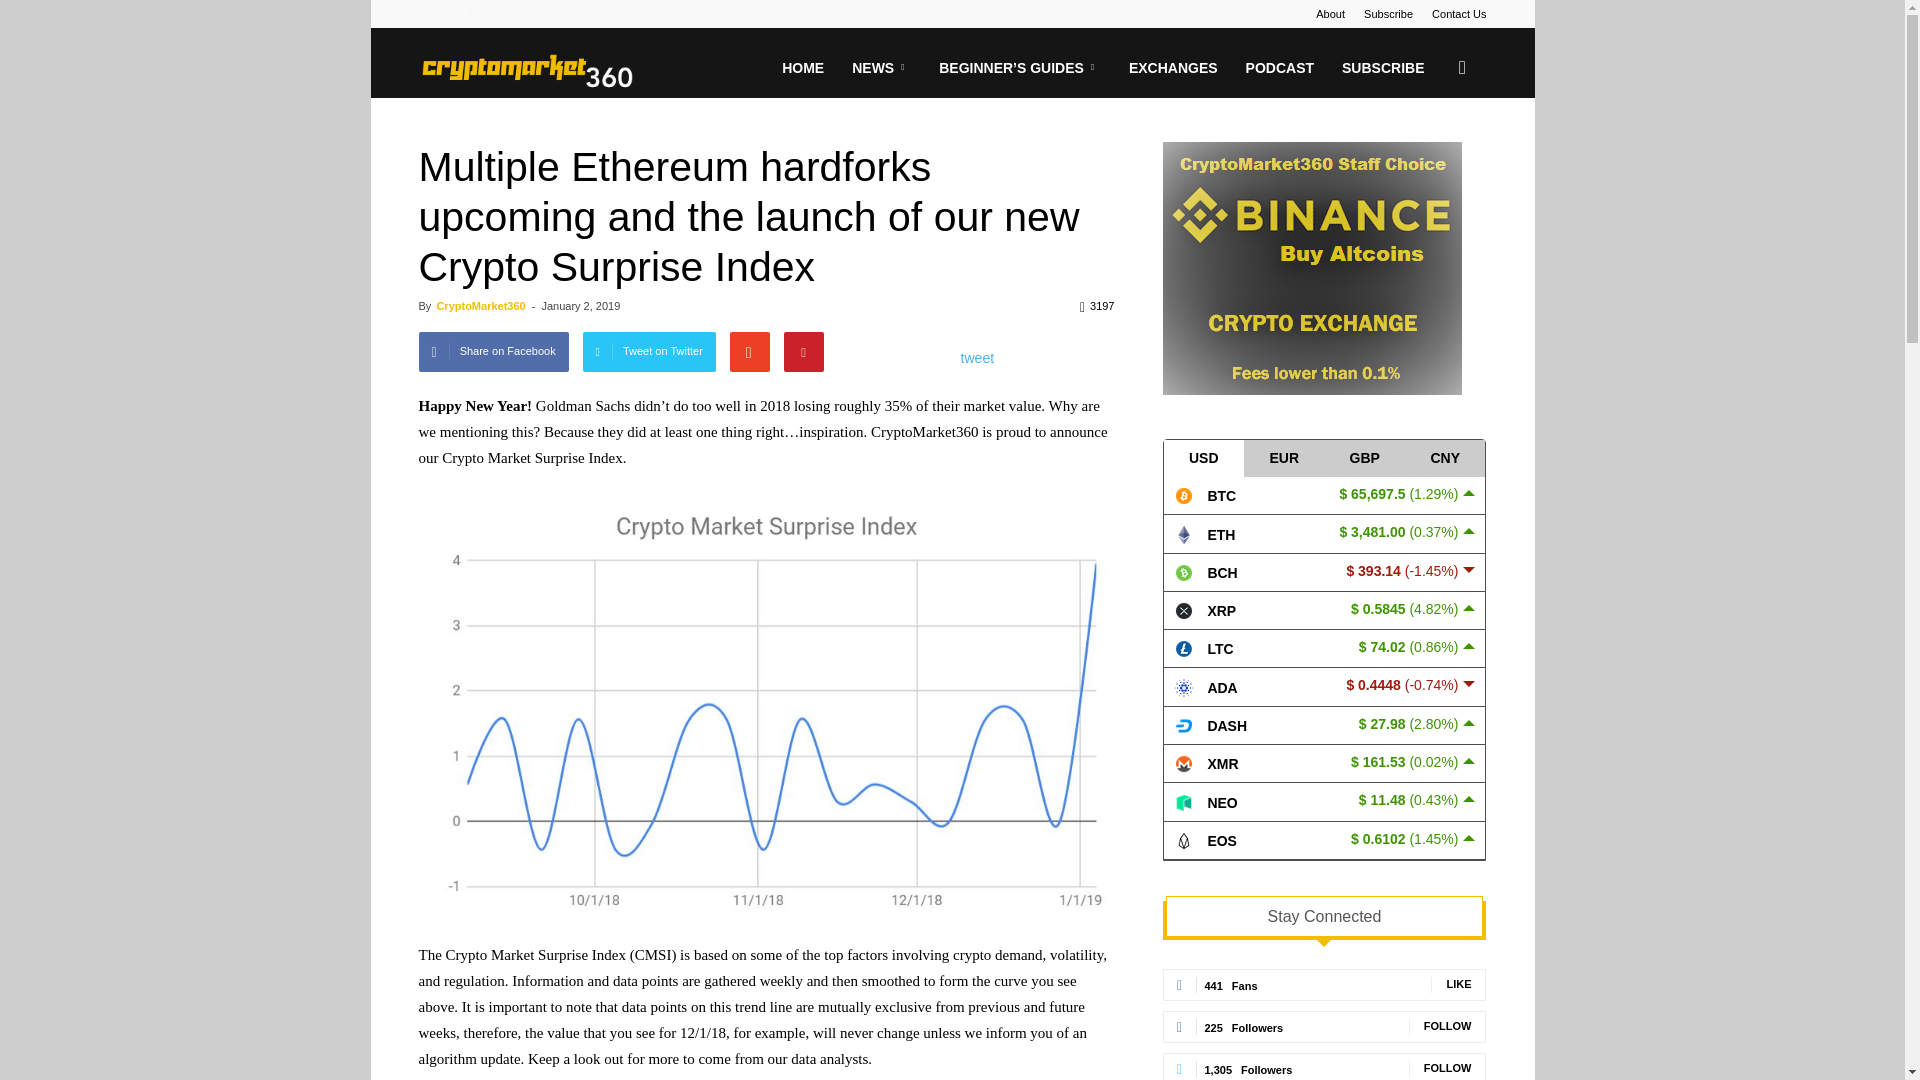 The width and height of the screenshot is (1920, 1080). What do you see at coordinates (500, 14) in the screenshot?
I see `Twitter` at bounding box center [500, 14].